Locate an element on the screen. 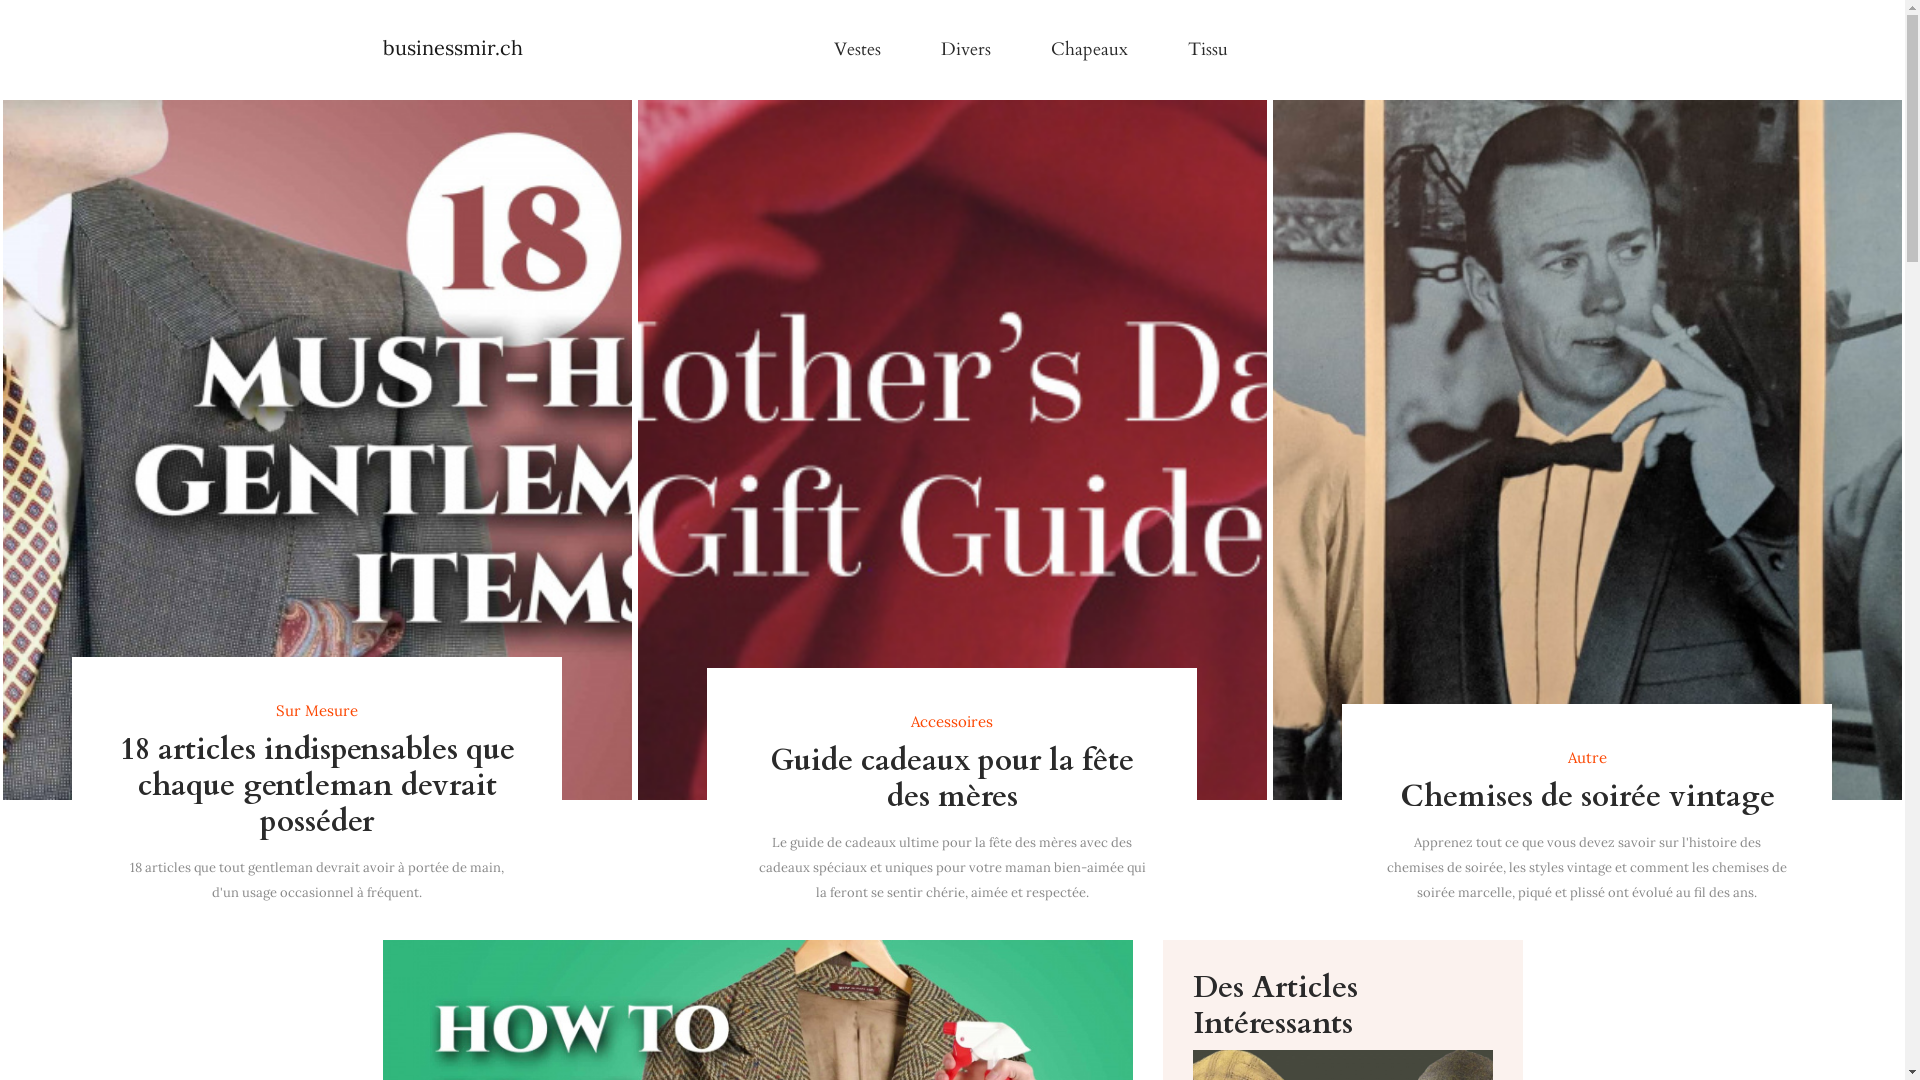 This screenshot has height=1080, width=1920. Autre is located at coordinates (1587, 758).